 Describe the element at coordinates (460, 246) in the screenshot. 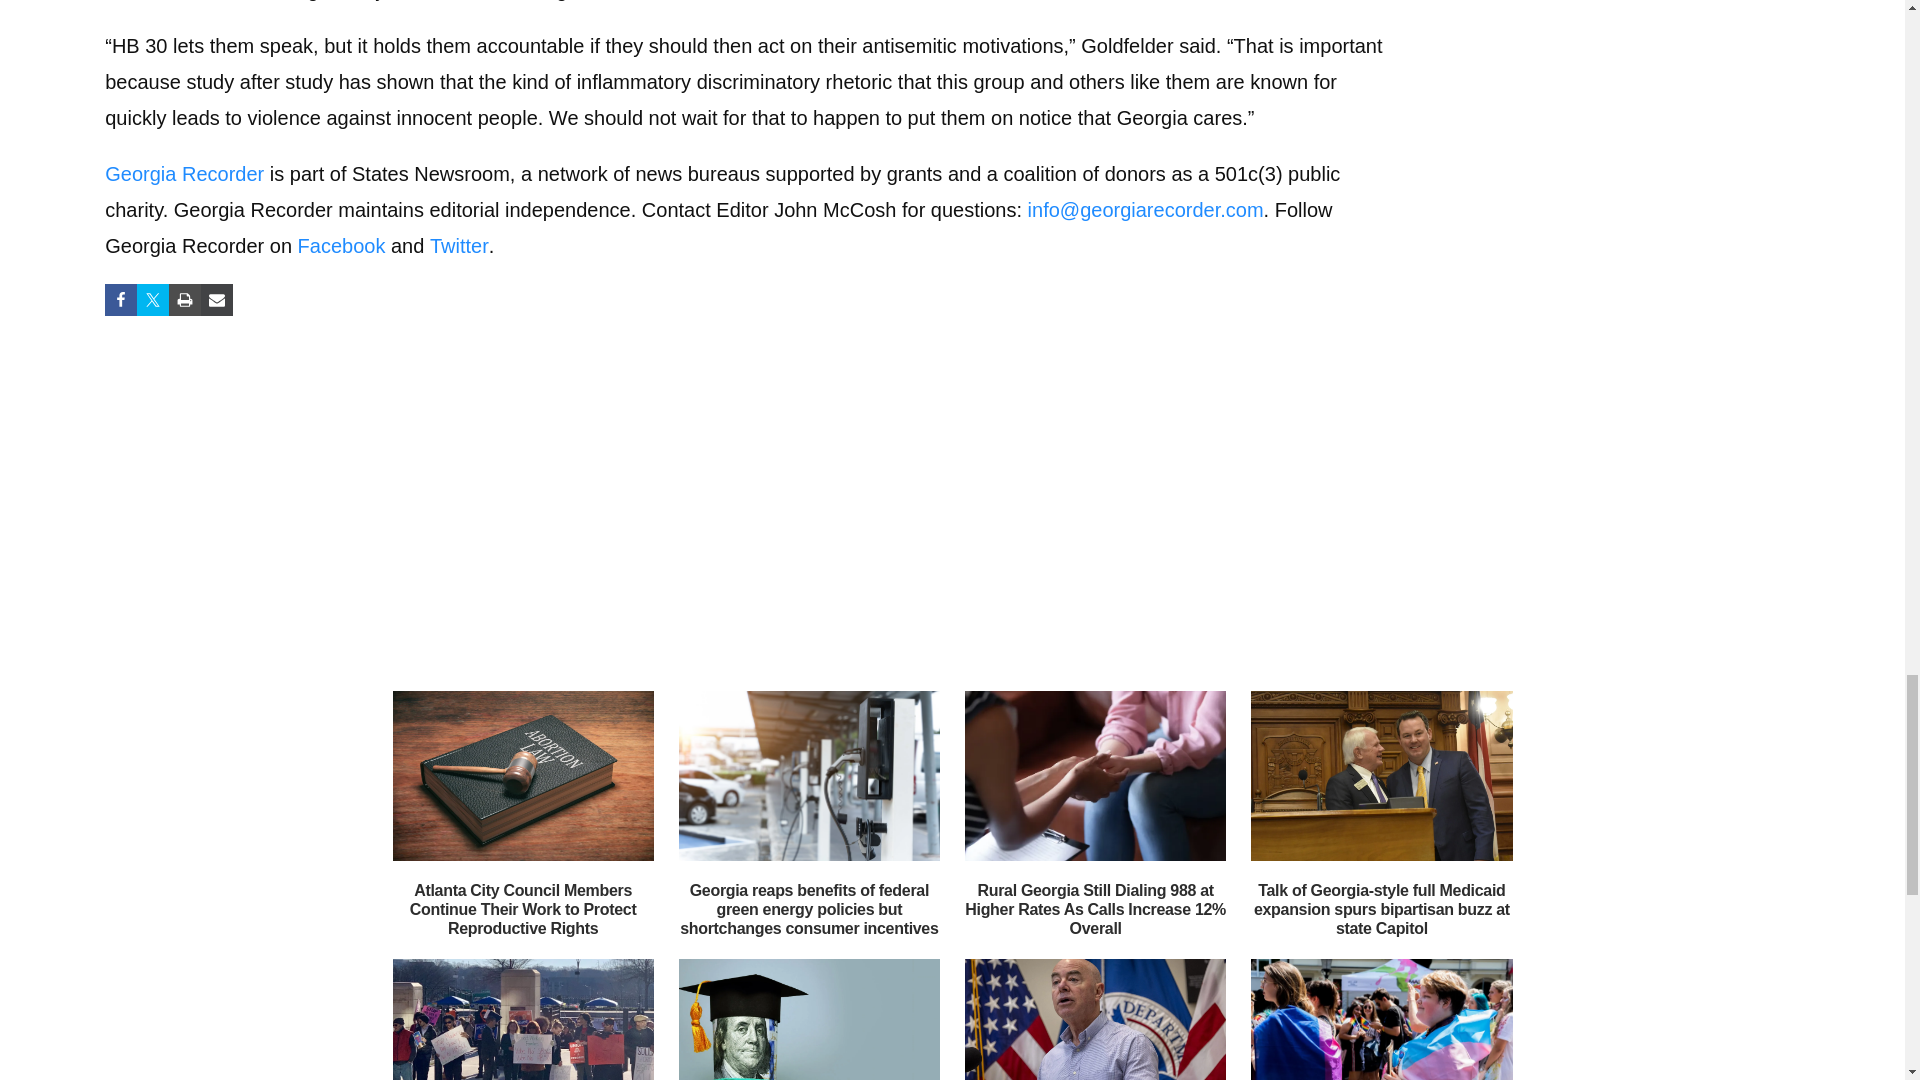

I see `Twitter` at that location.